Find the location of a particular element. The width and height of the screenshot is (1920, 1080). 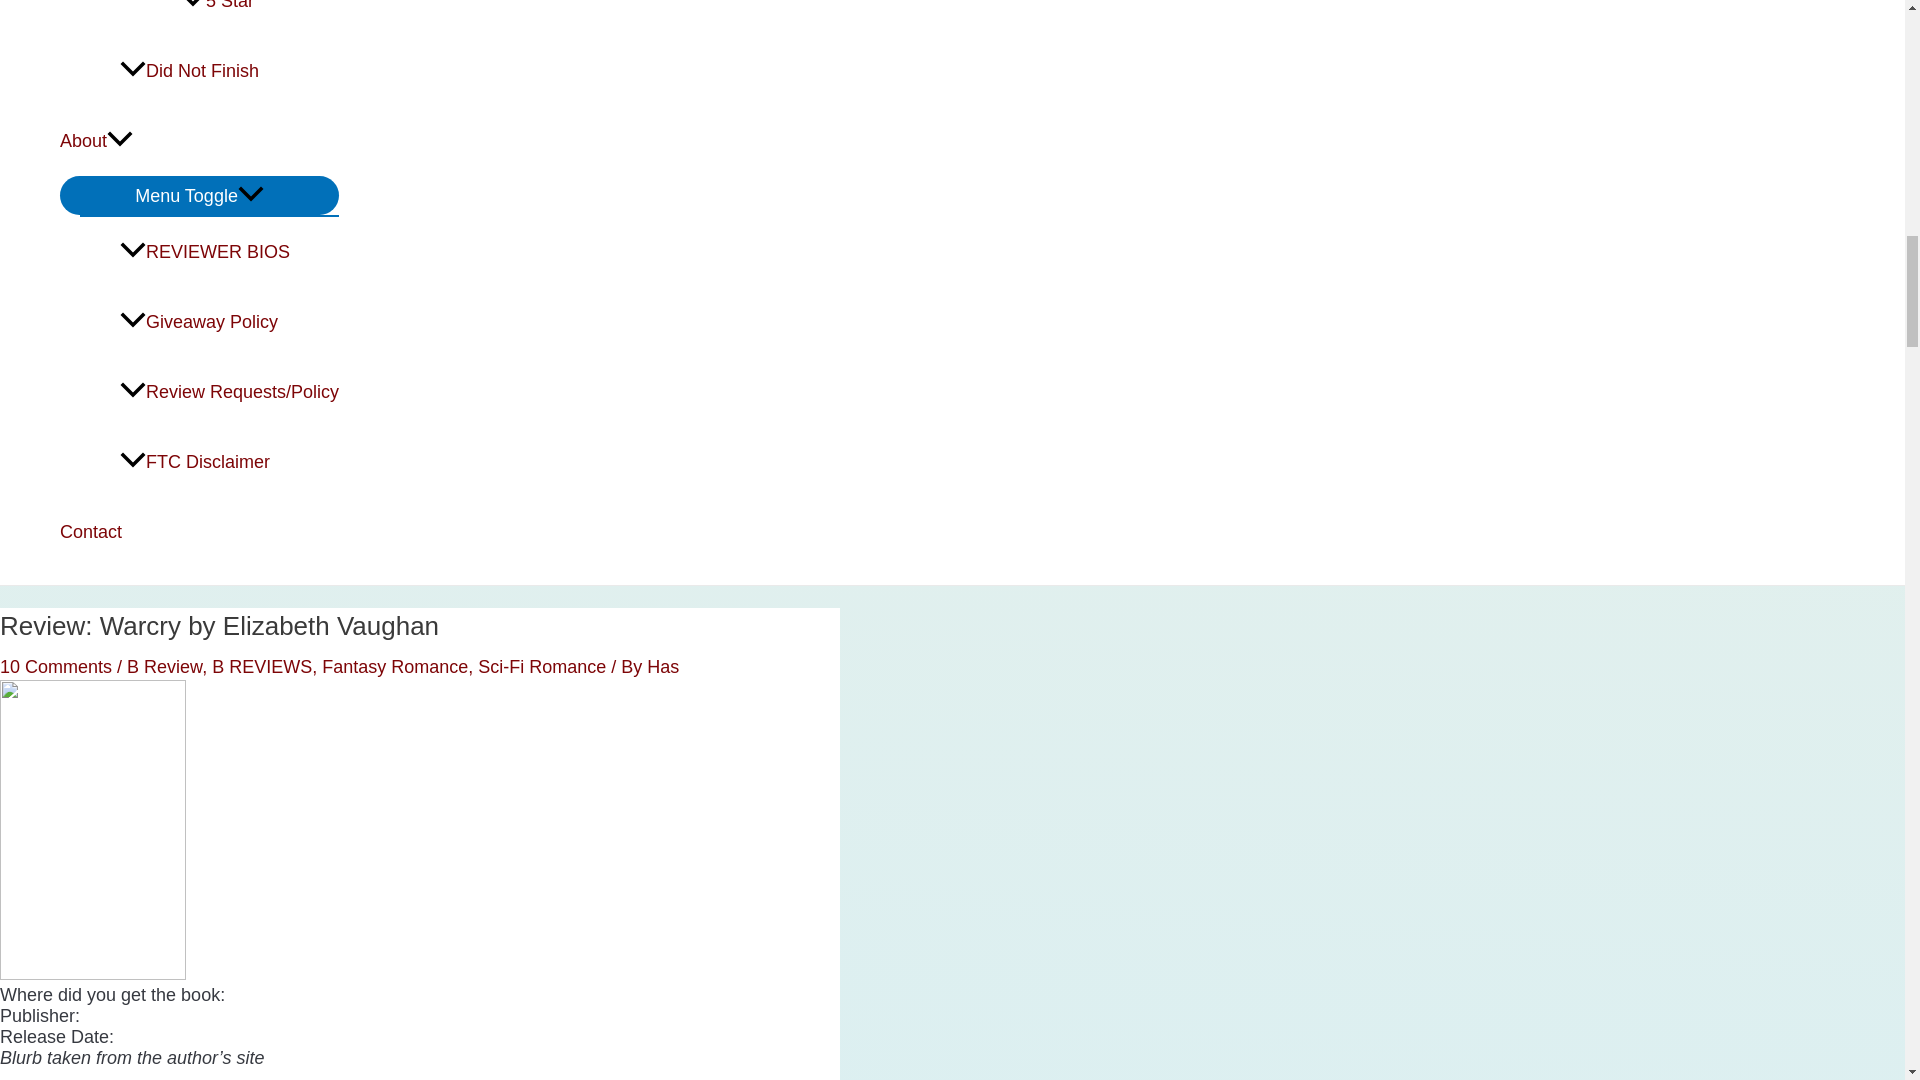

REVIEWER BIOS is located at coordinates (229, 252).